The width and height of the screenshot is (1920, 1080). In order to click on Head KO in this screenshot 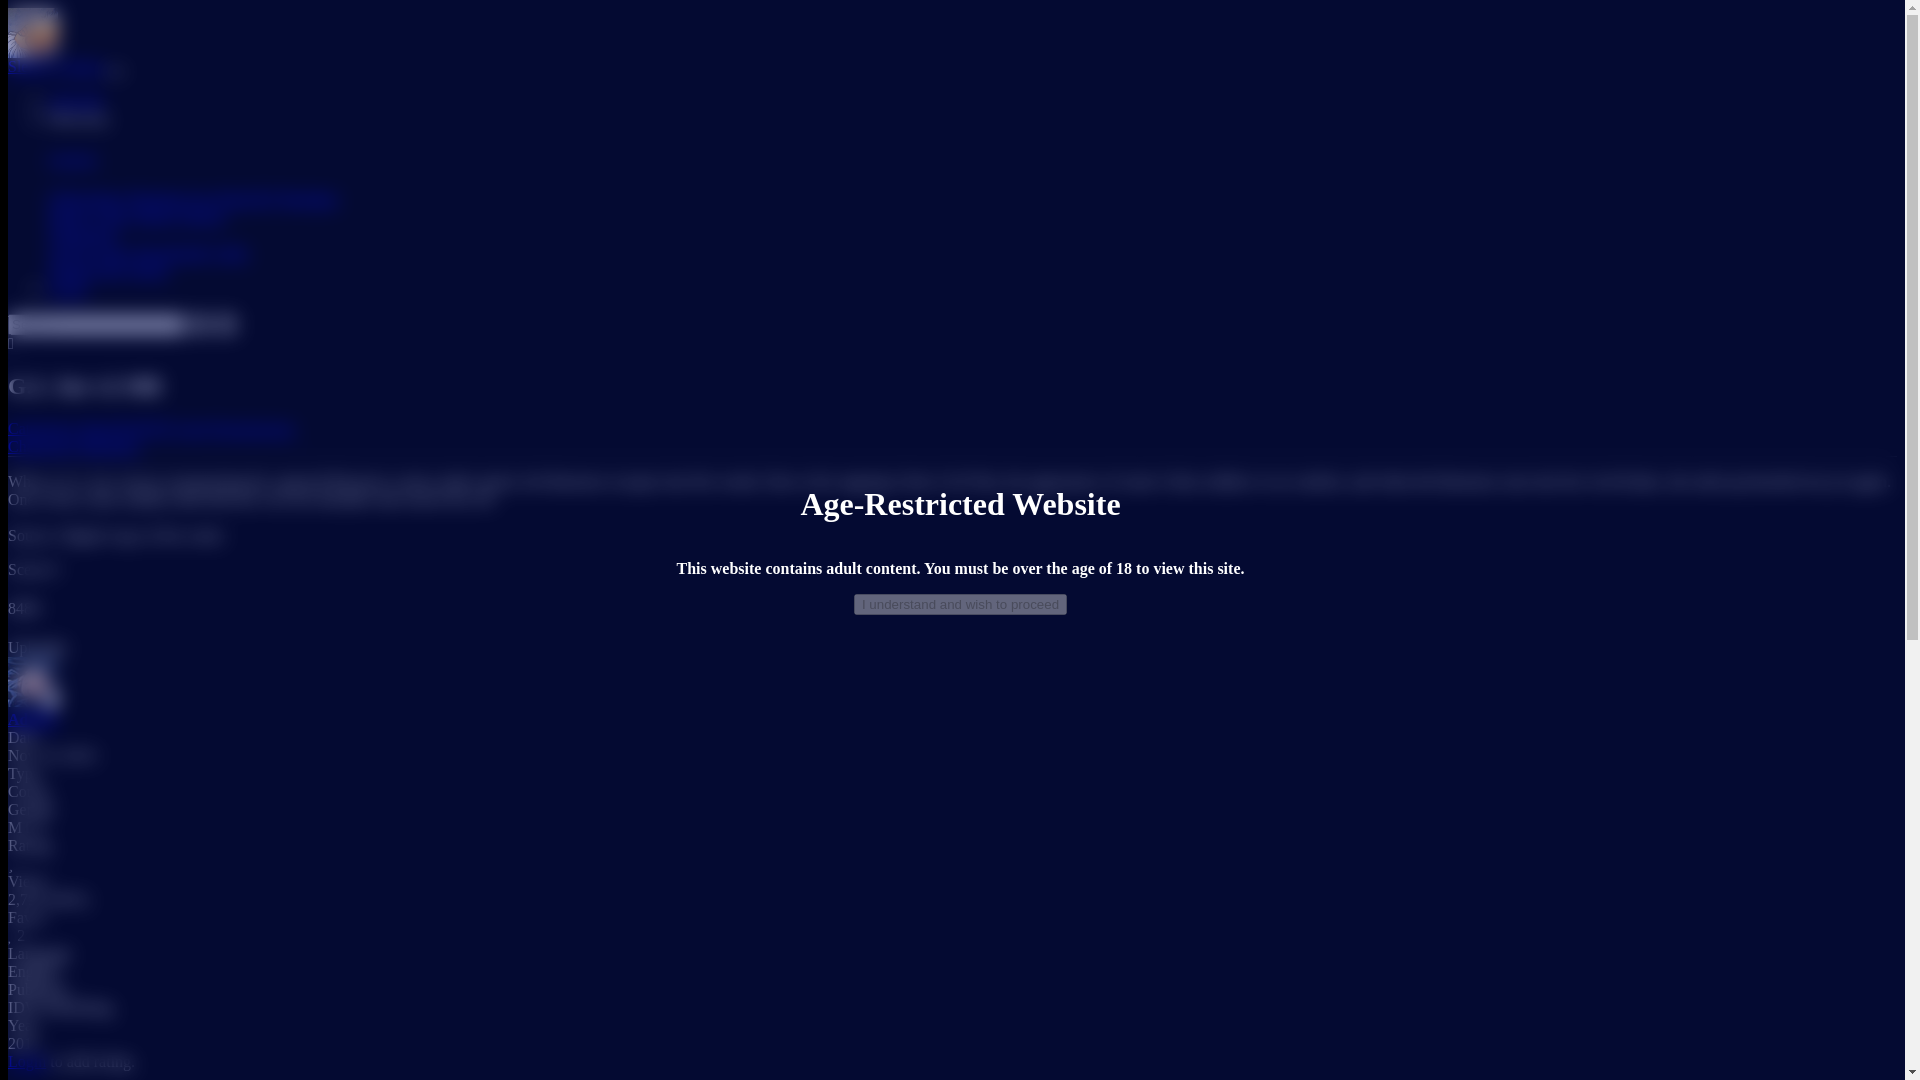, I will do `click(110, 428)`.